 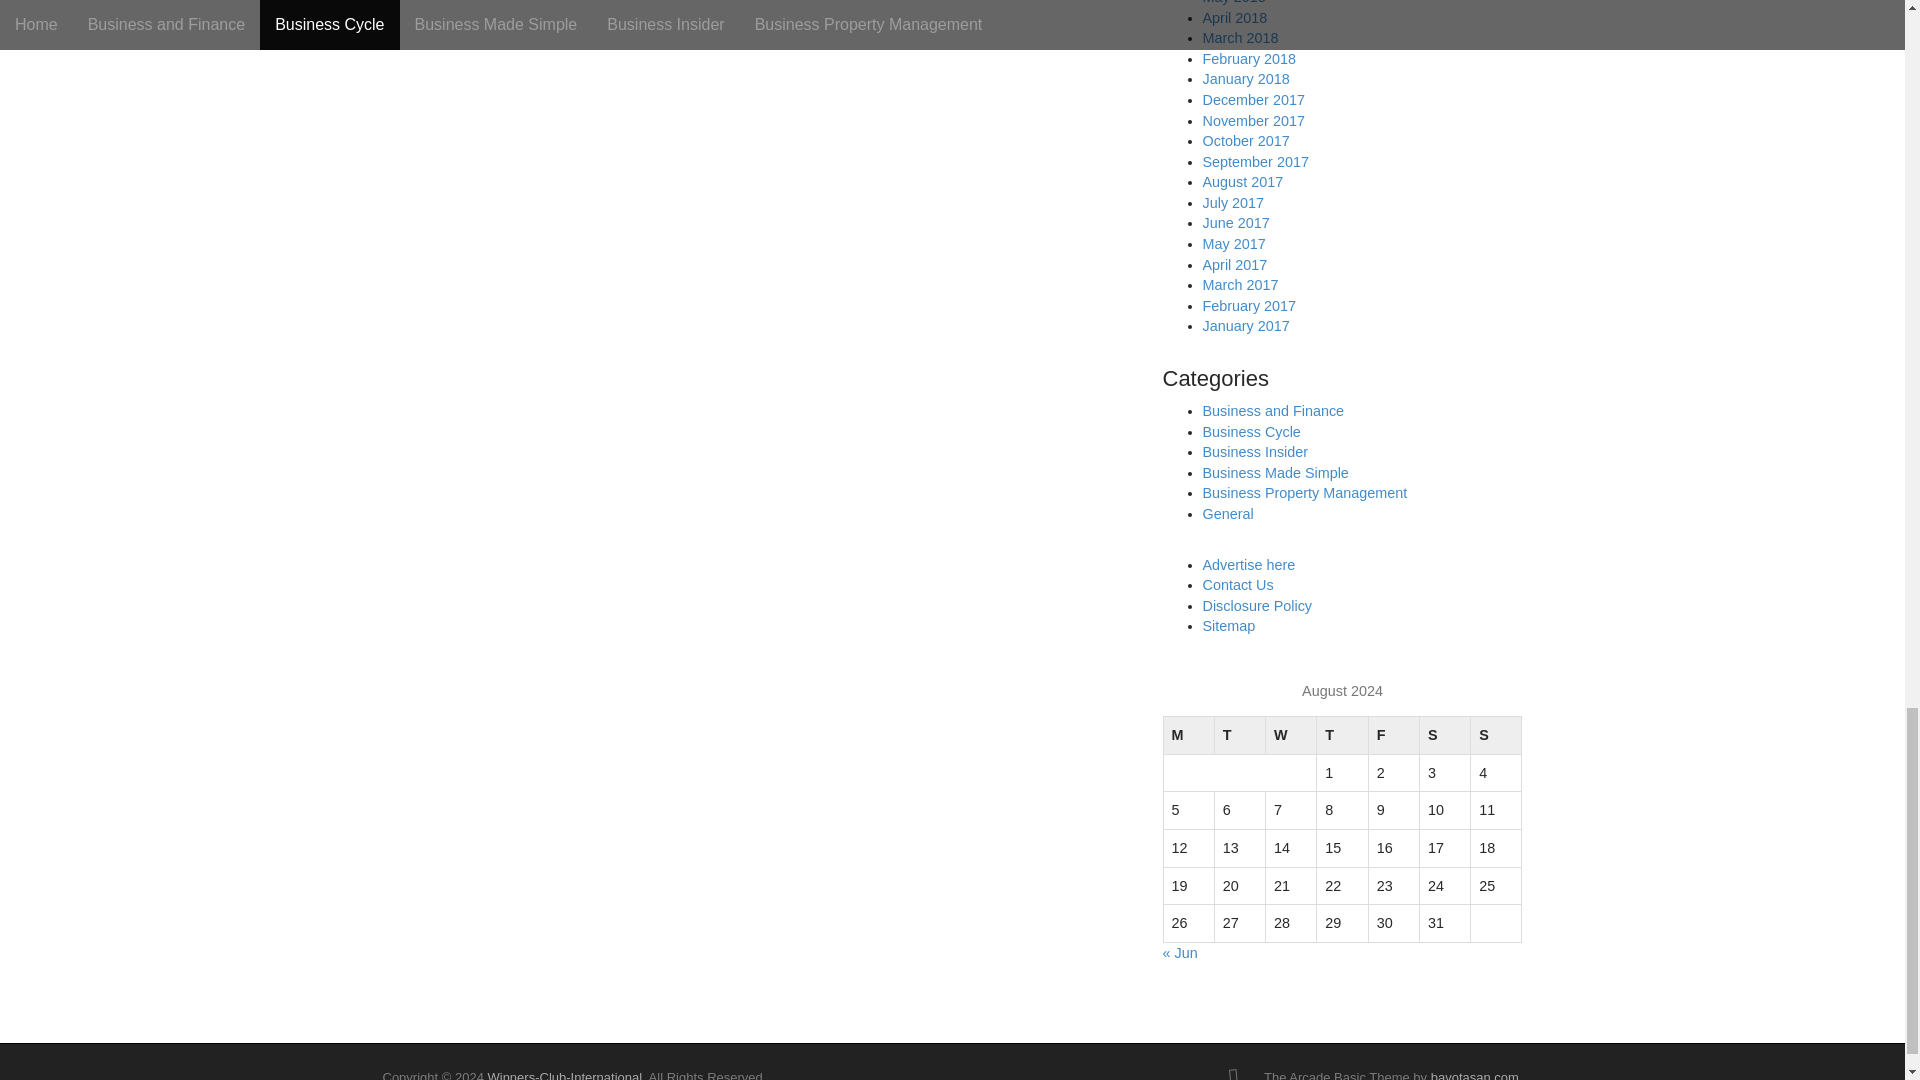 What do you see at coordinates (1342, 736) in the screenshot?
I see `Thursday` at bounding box center [1342, 736].